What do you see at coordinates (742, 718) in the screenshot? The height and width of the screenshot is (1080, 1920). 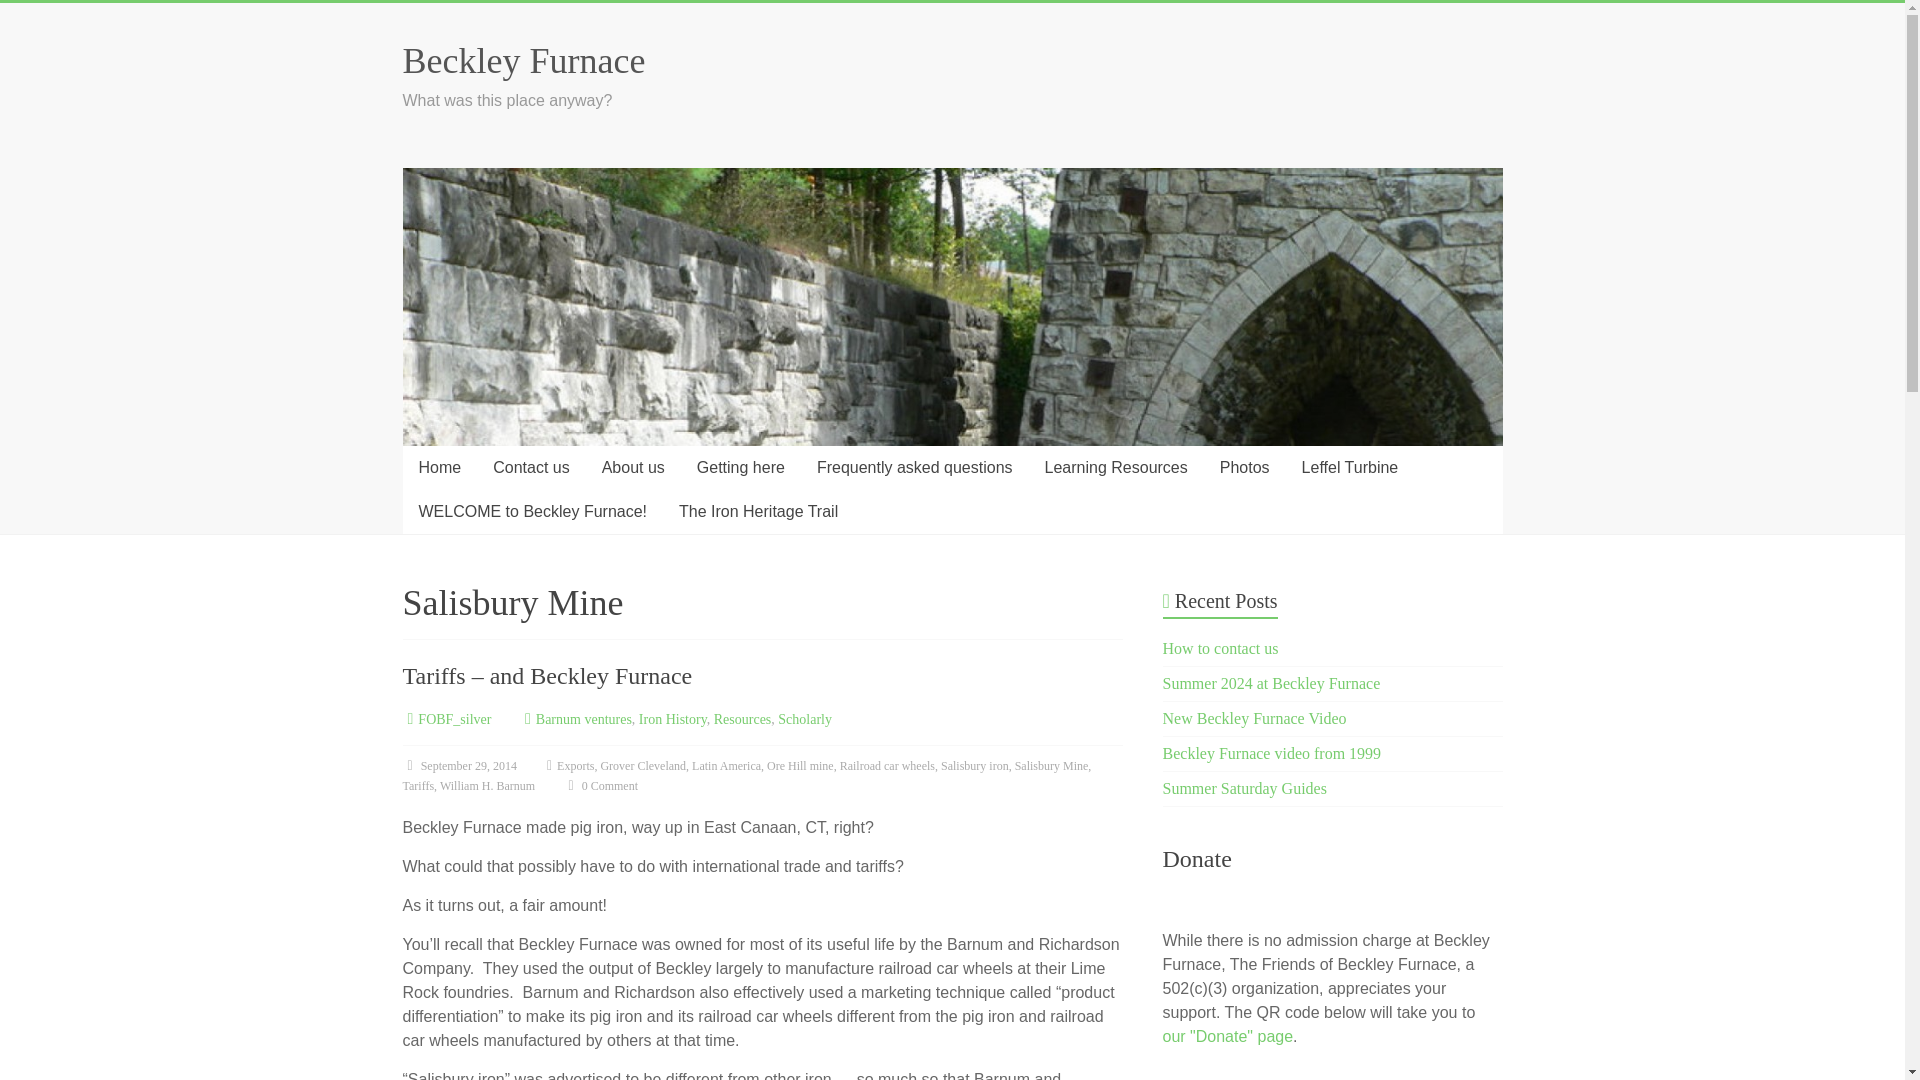 I see `Resources` at bounding box center [742, 718].